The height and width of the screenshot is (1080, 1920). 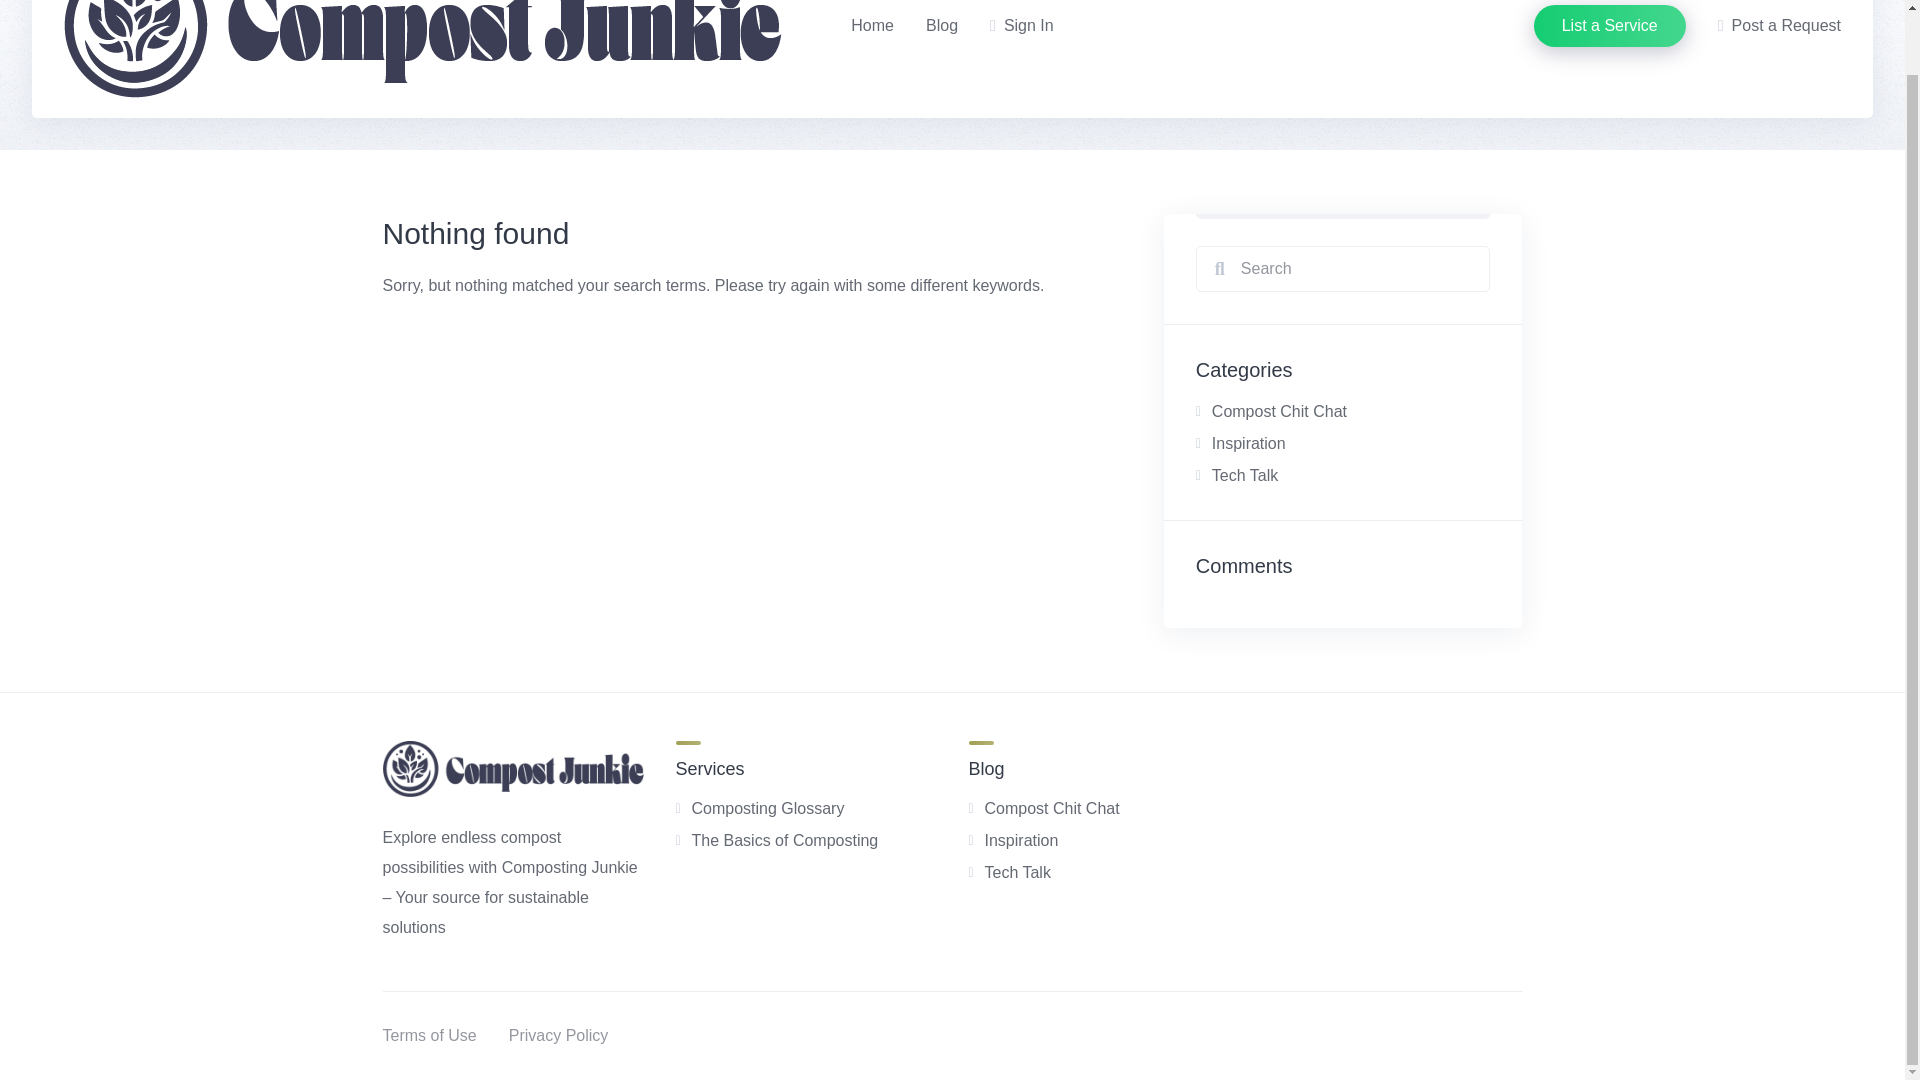 I want to click on Composting Glossary, so click(x=768, y=808).